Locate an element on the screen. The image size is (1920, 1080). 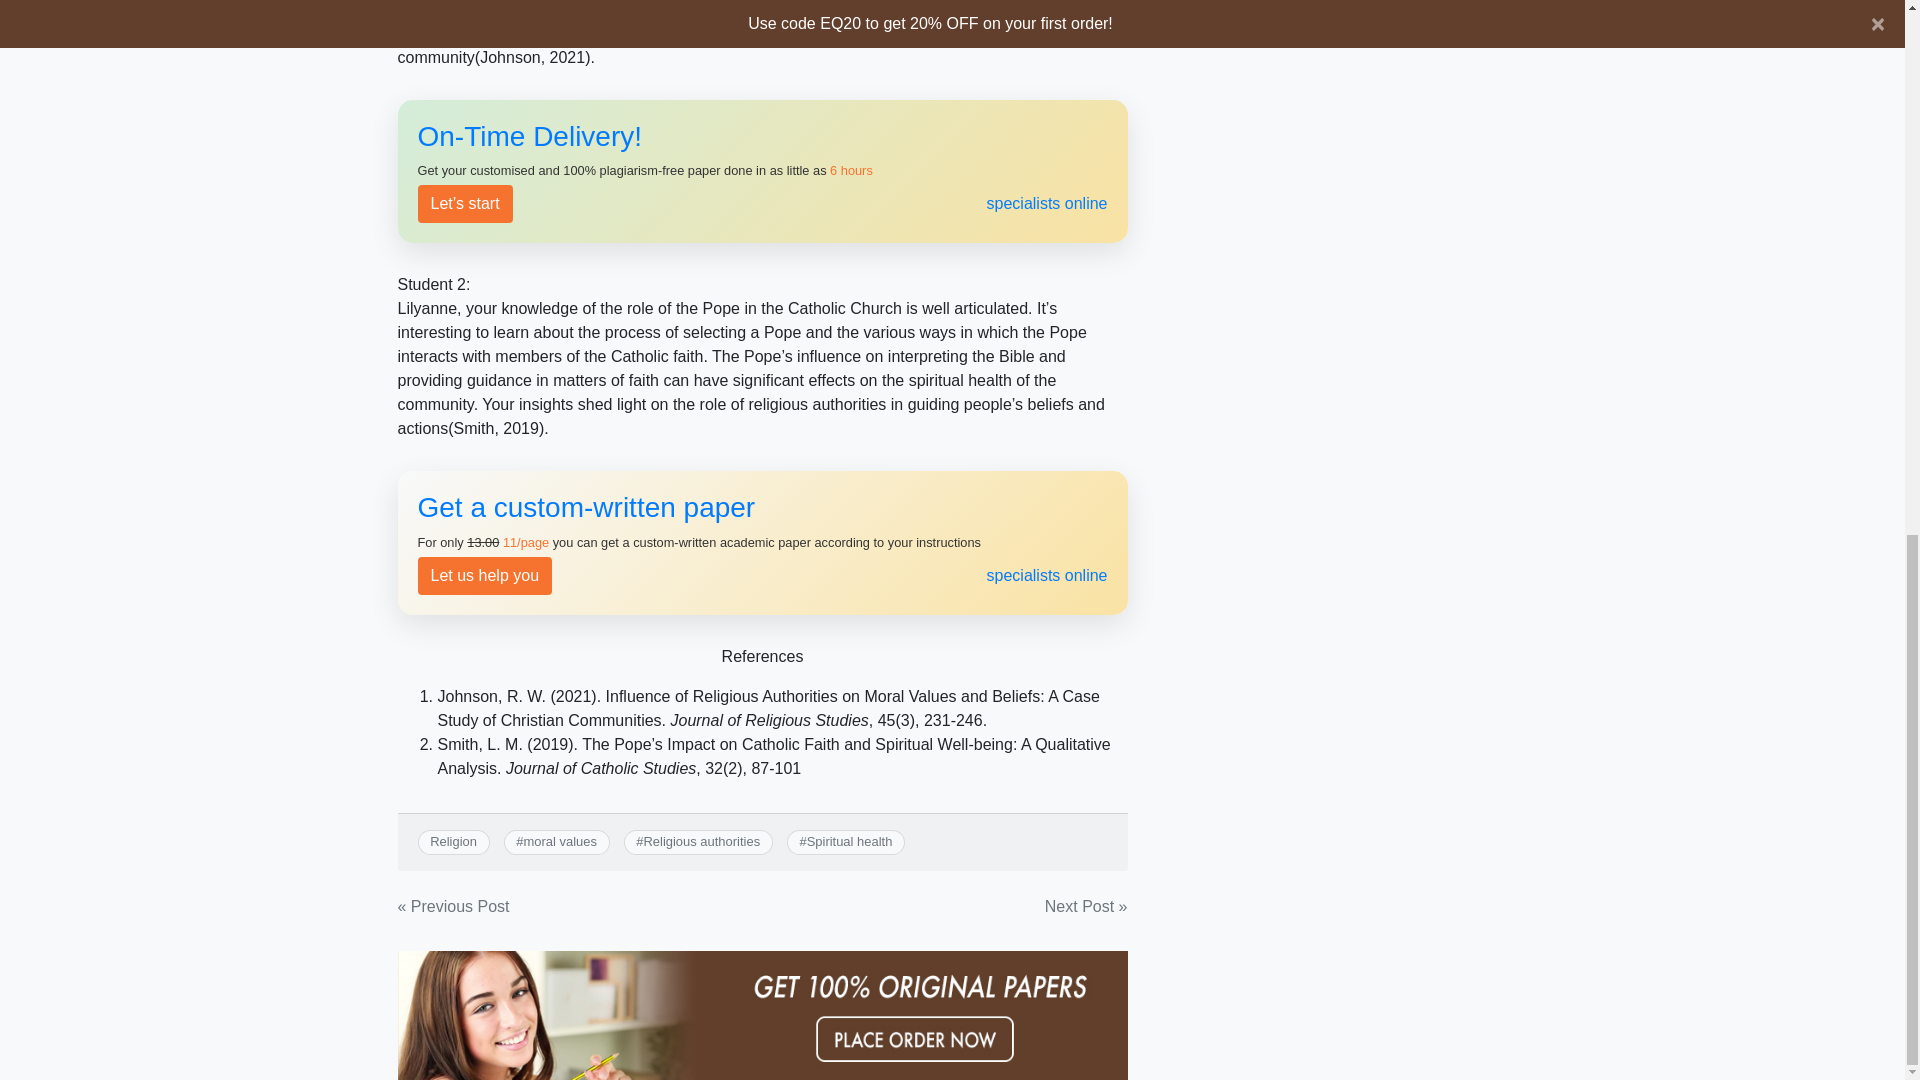
Let us help you is located at coordinates (762, 542).